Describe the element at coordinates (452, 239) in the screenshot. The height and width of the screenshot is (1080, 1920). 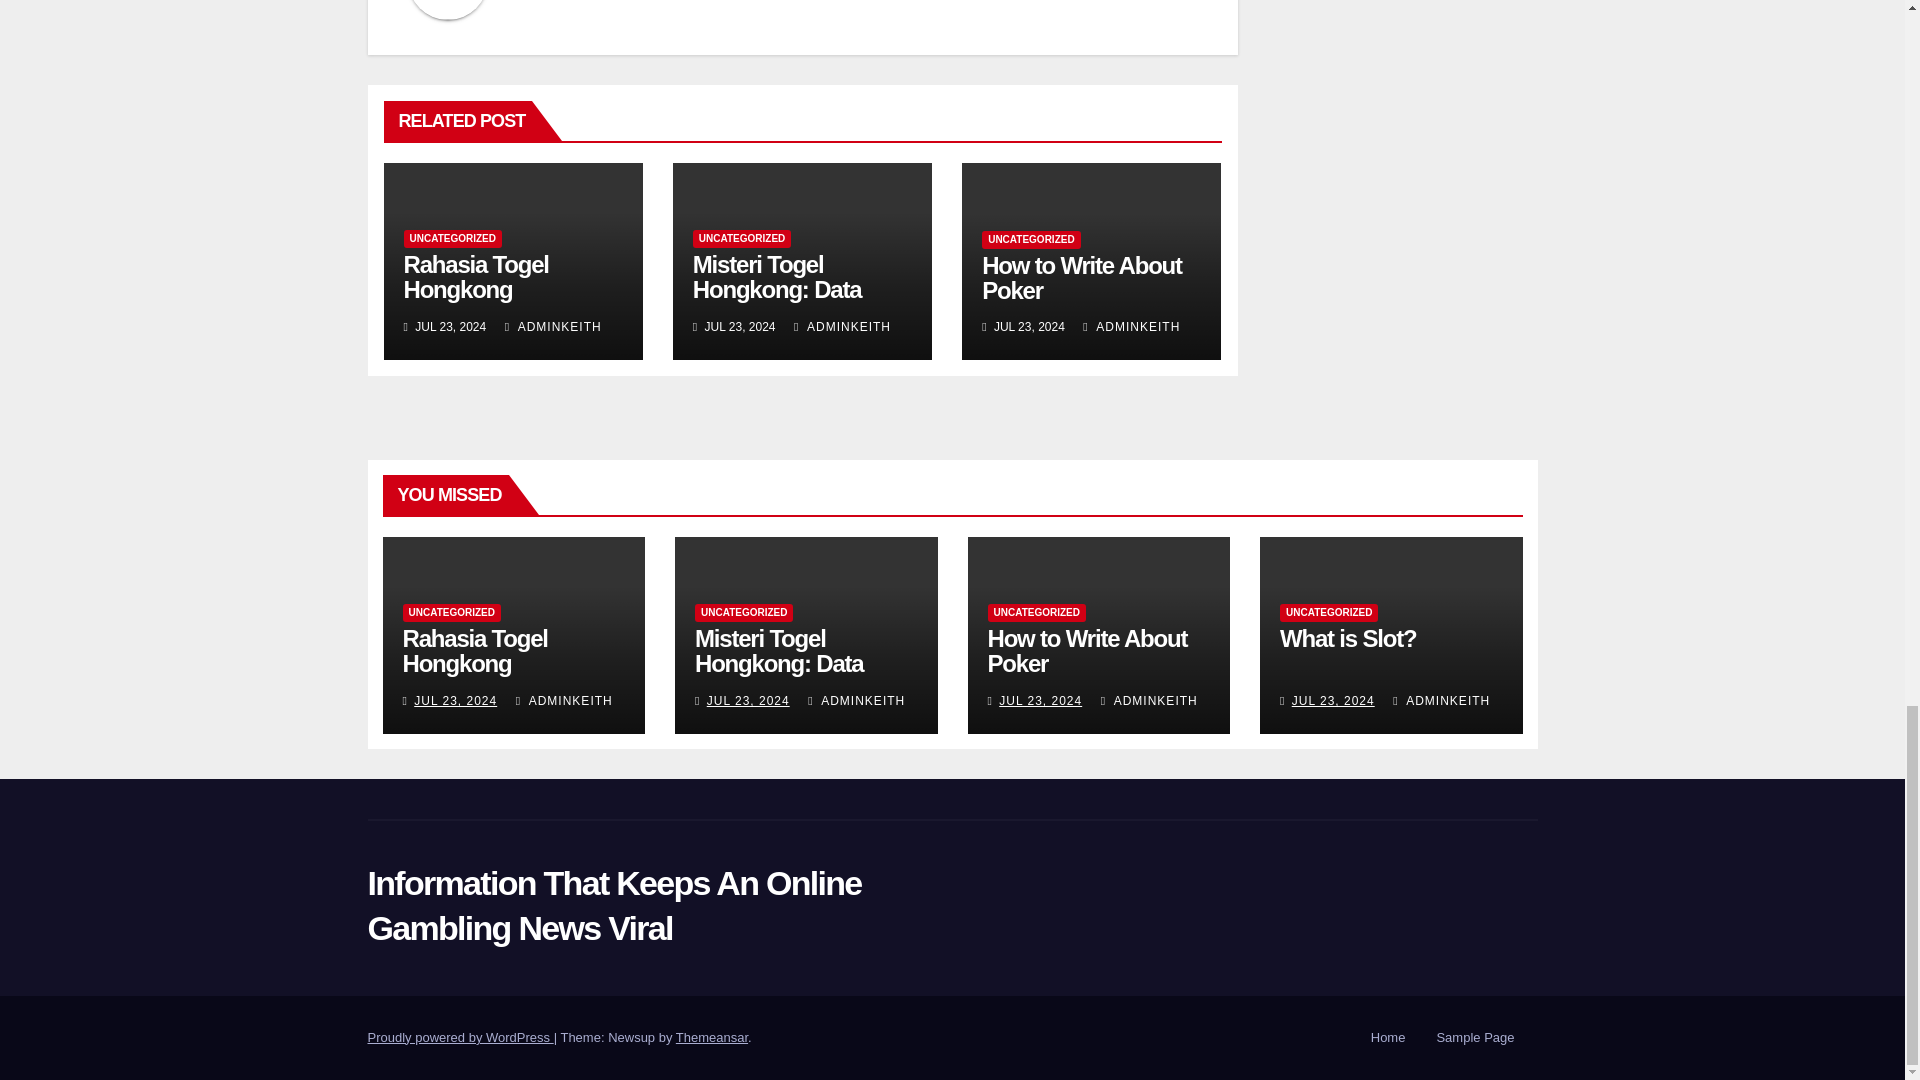
I see `UNCATEGORIZED` at that location.